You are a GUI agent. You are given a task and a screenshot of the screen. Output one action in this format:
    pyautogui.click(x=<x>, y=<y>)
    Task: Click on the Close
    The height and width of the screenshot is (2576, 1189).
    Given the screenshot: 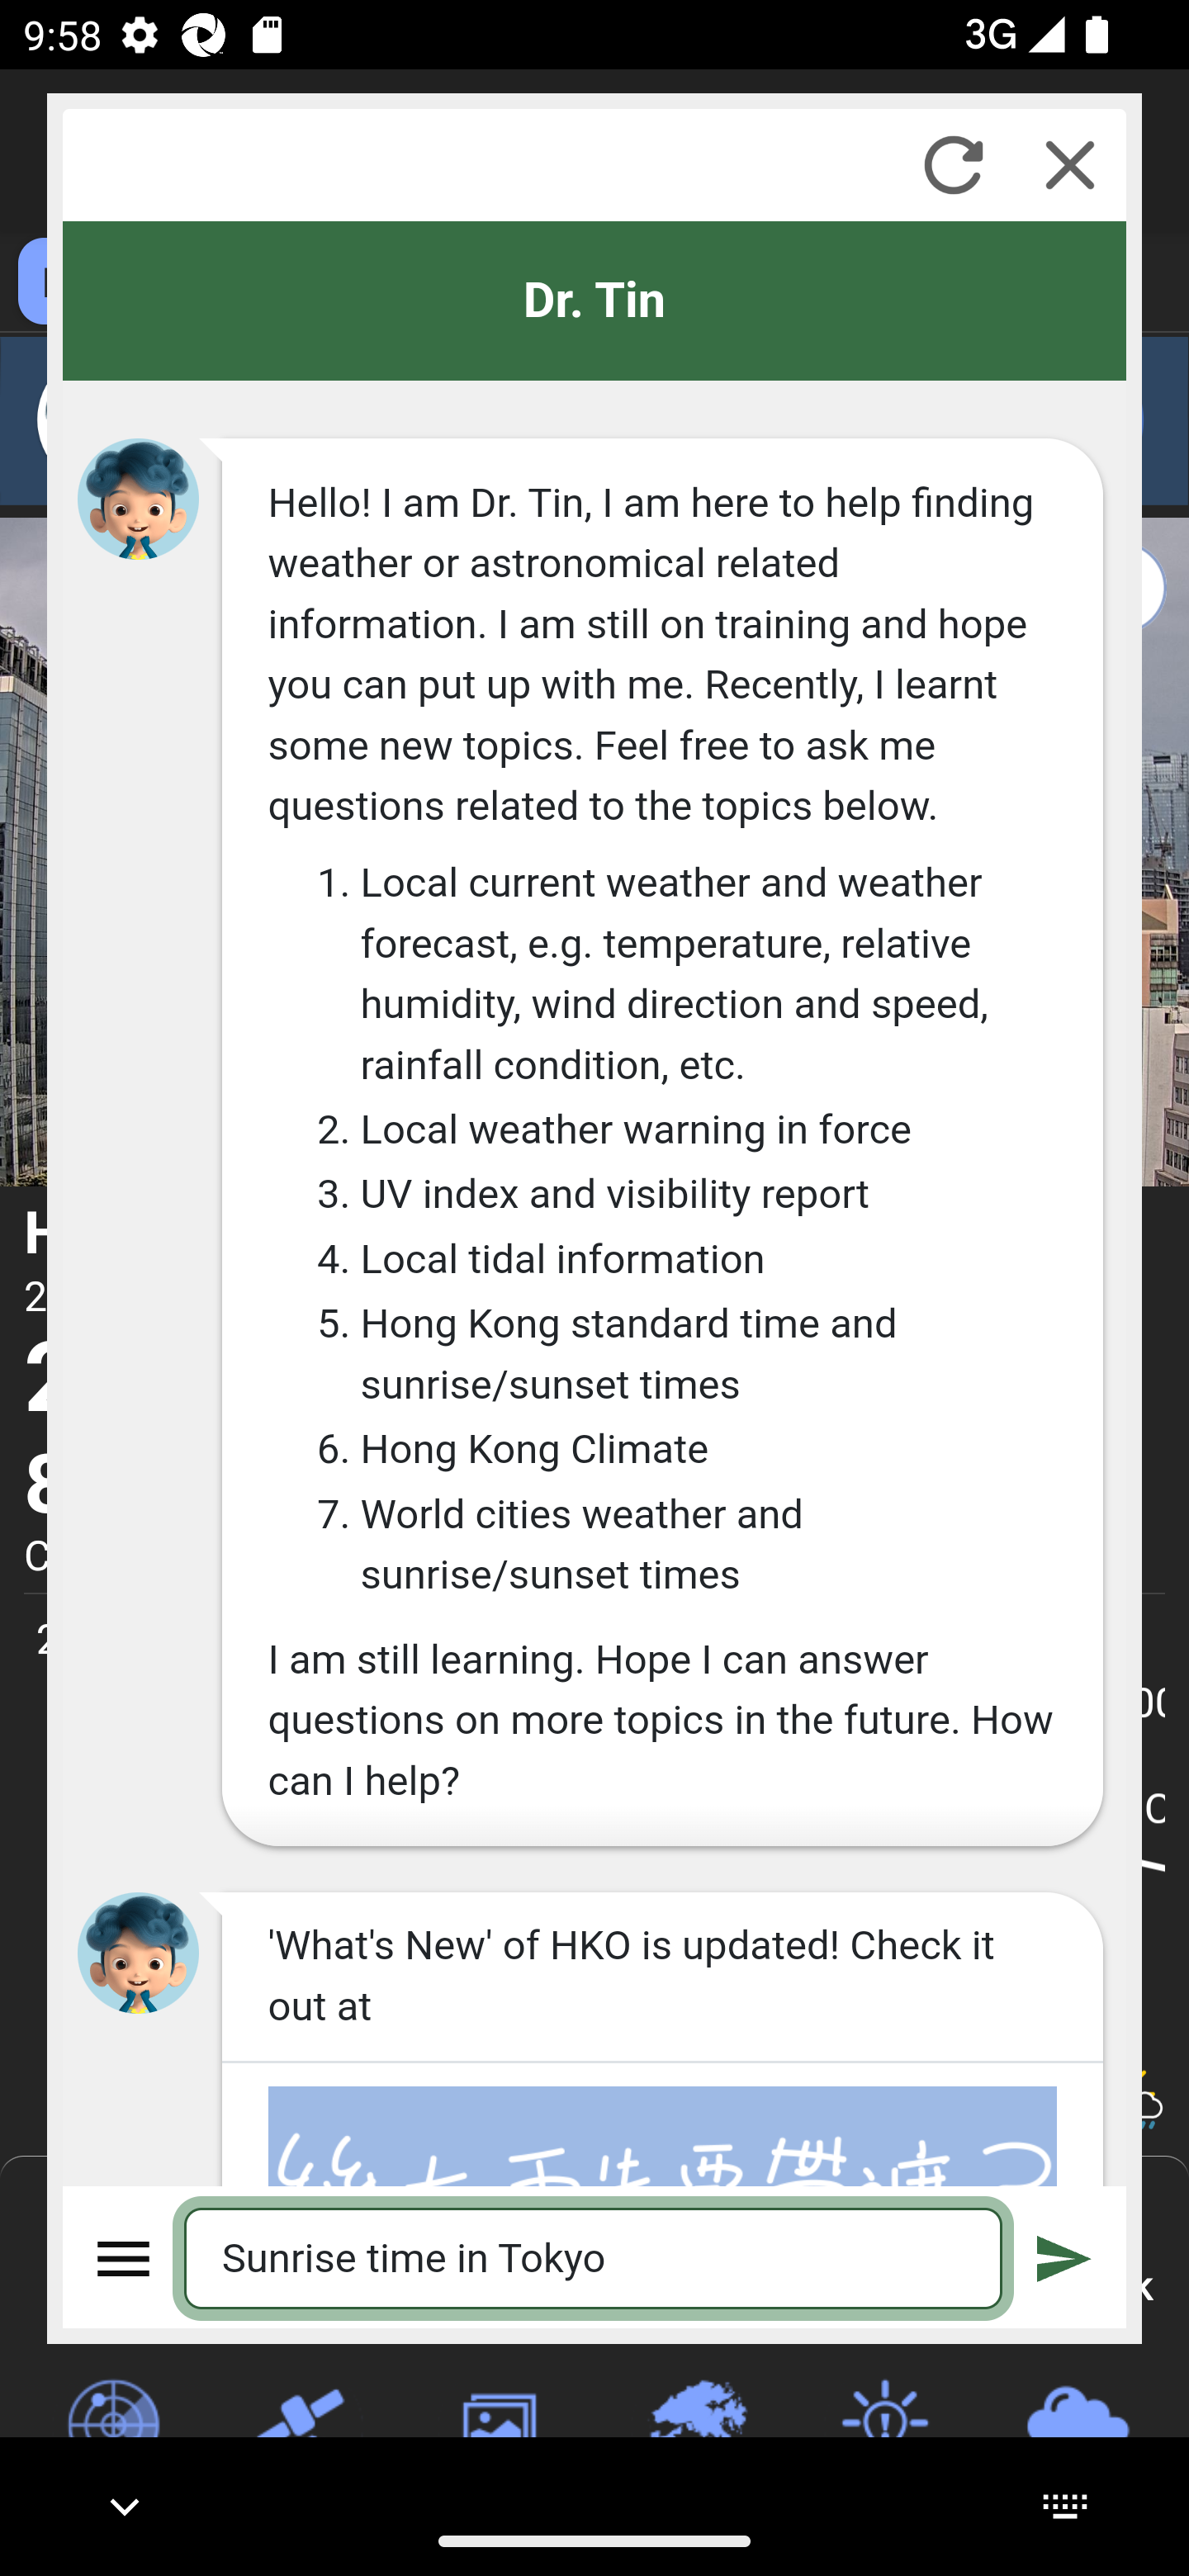 What is the action you would take?
    pyautogui.click(x=1070, y=164)
    